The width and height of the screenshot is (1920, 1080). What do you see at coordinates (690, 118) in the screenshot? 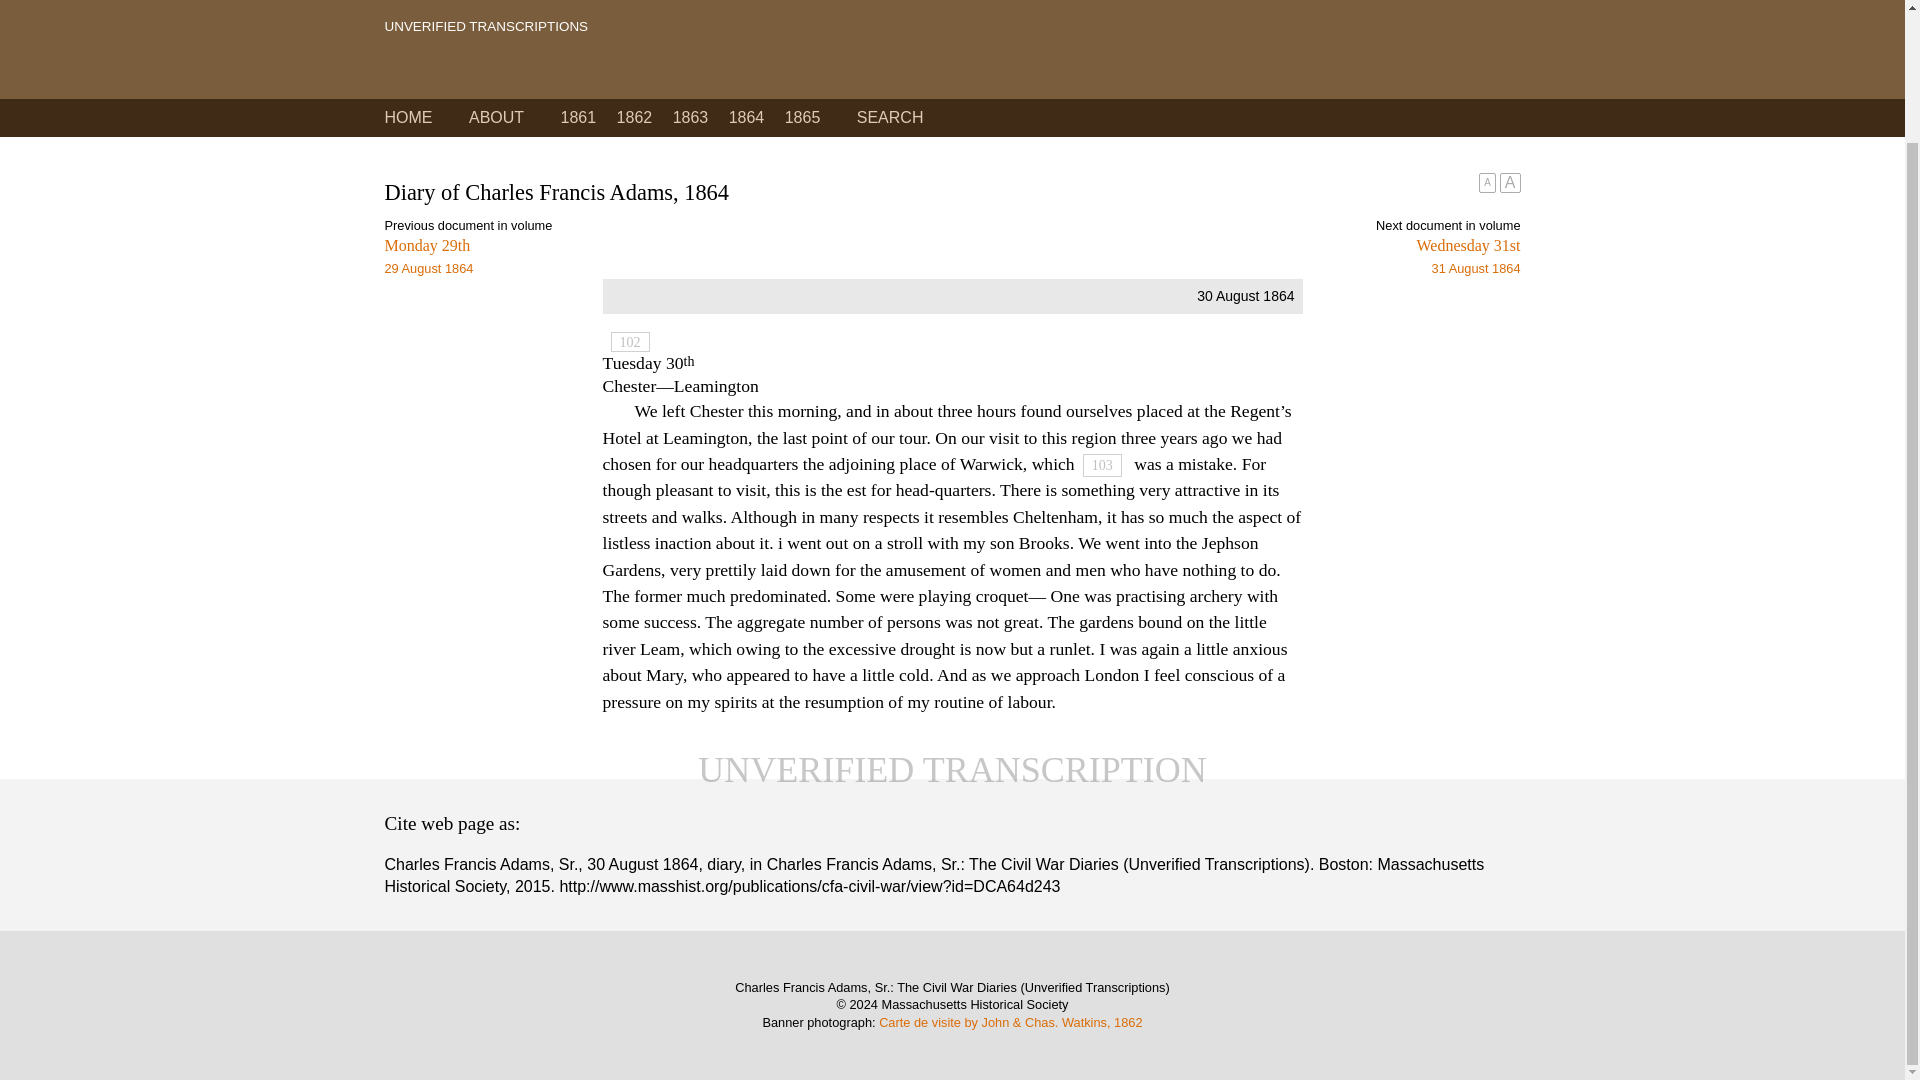
I see `1863` at bounding box center [690, 118].